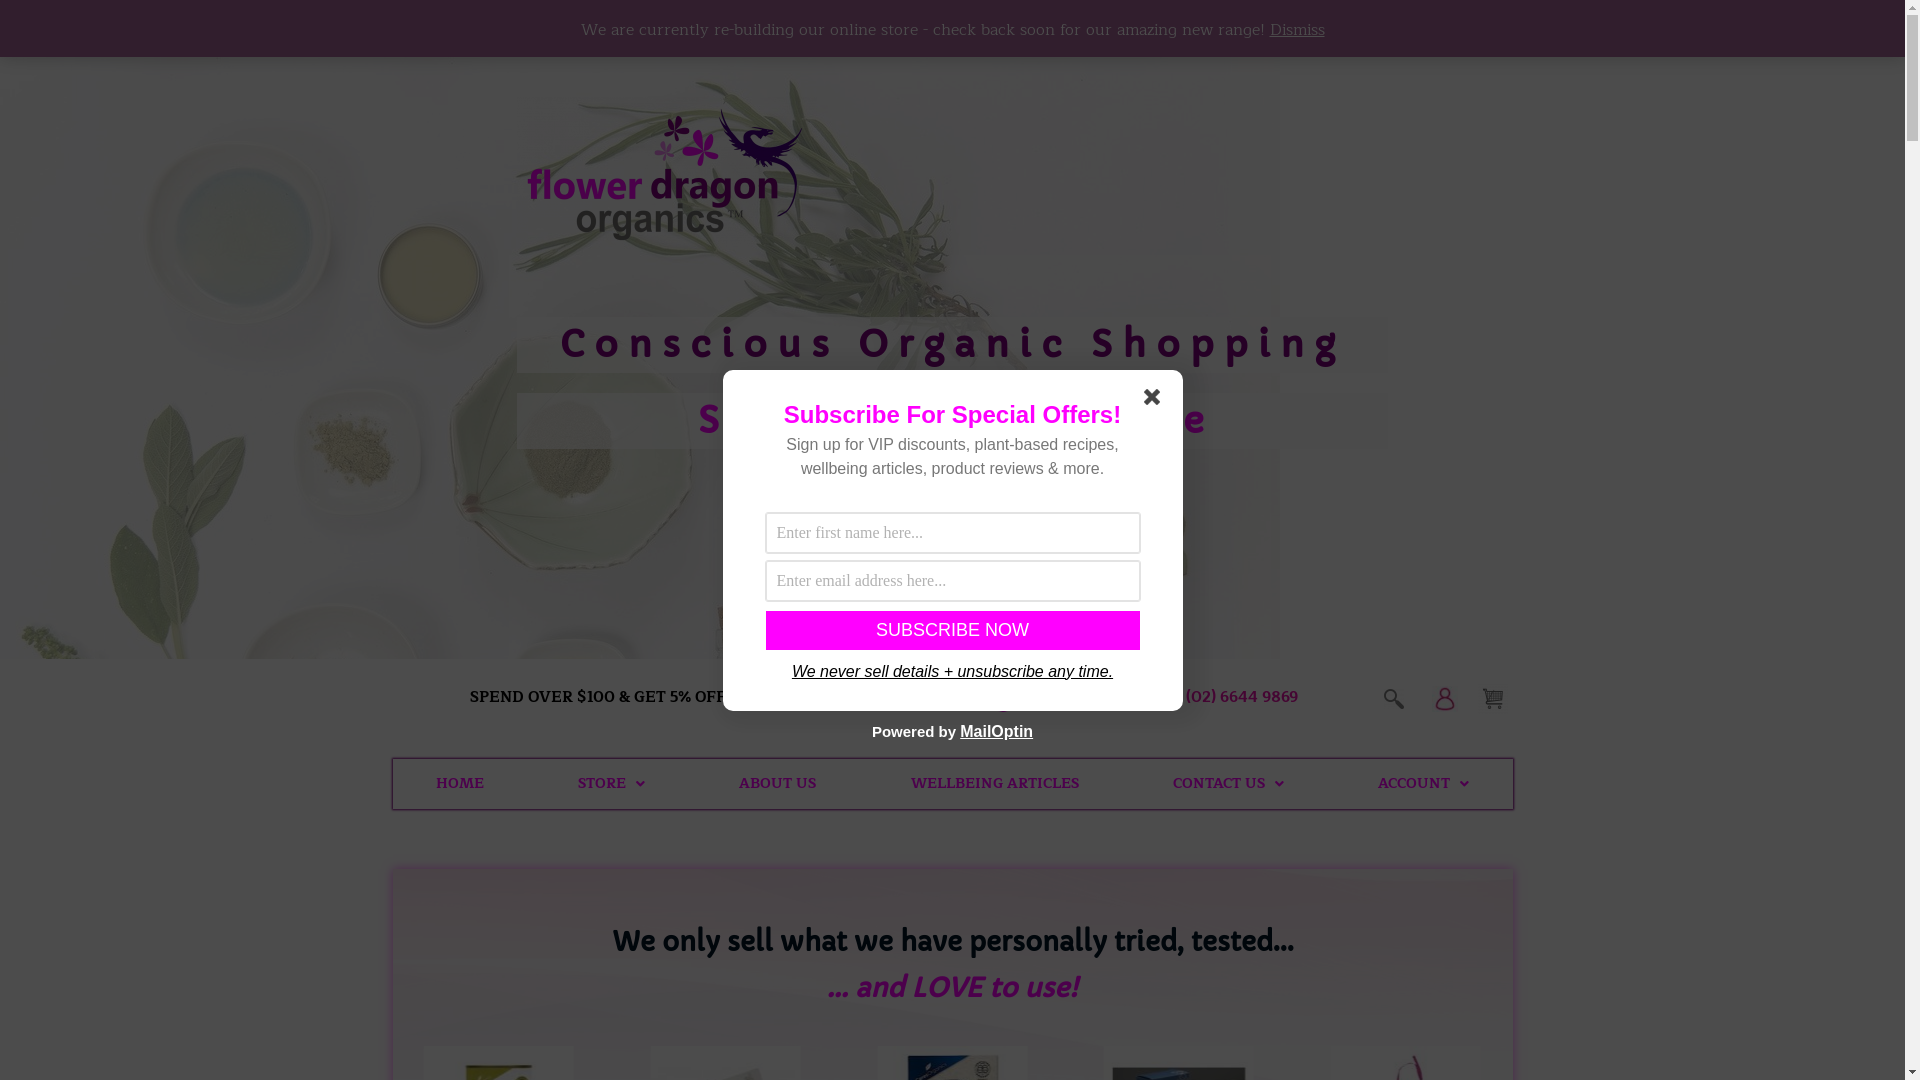 The height and width of the screenshot is (1080, 1920). I want to click on CONTACT US, so click(1228, 784).